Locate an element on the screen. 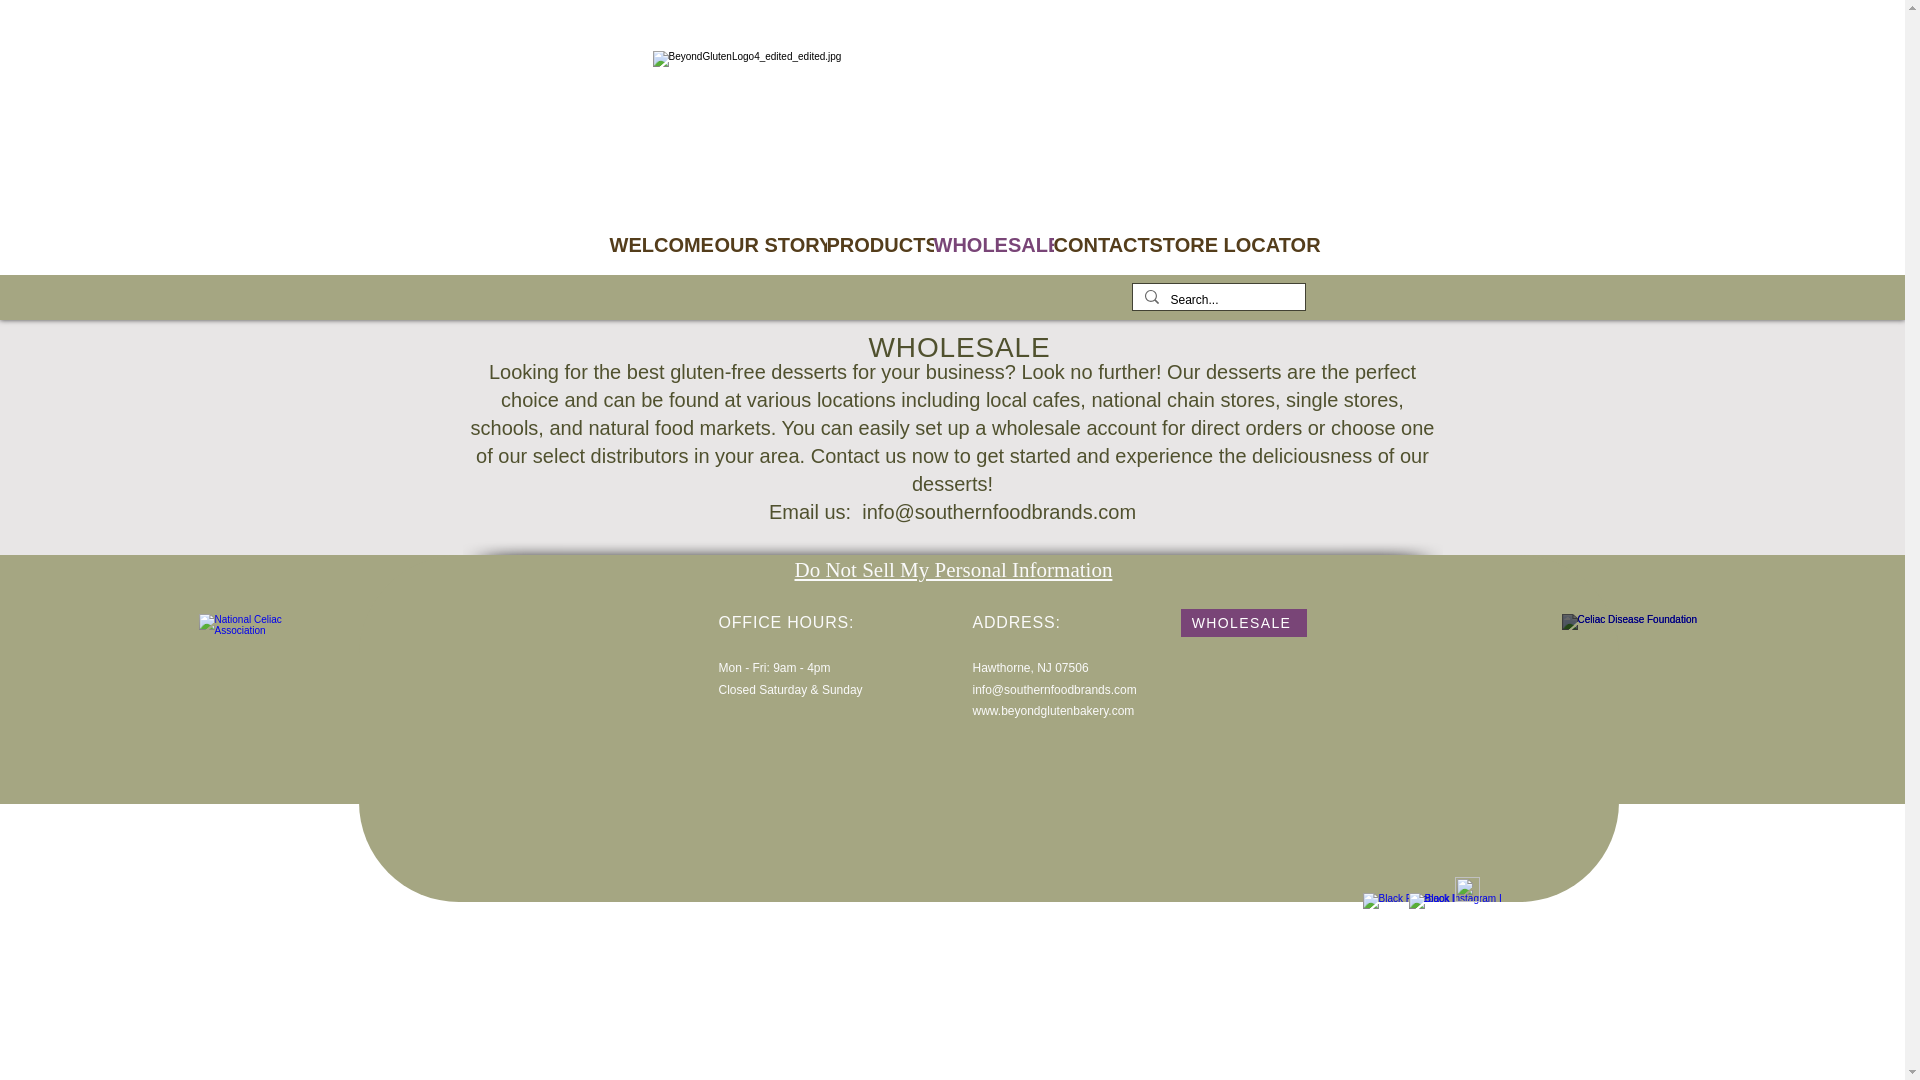 The image size is (1920, 1080). cdf-logo-white.png is located at coordinates (1663, 639).